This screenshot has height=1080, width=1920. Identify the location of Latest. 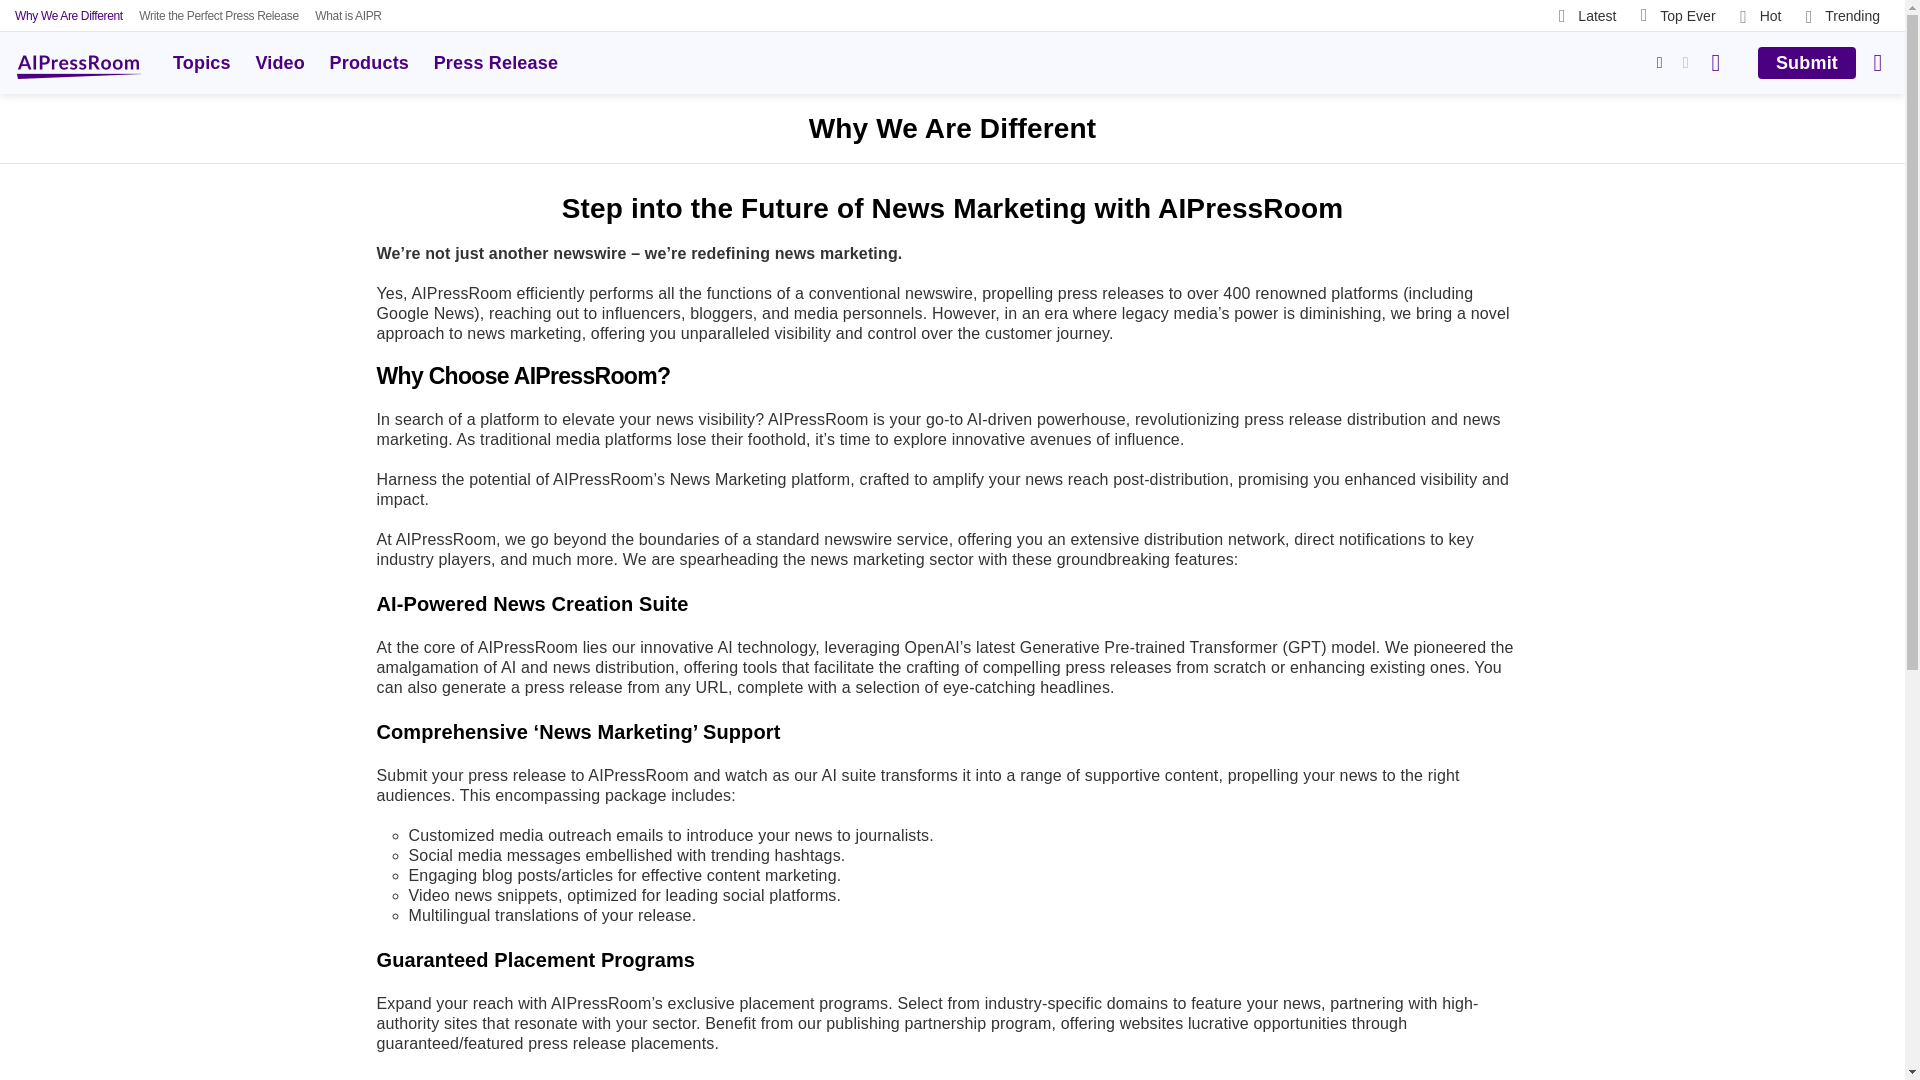
(1588, 15).